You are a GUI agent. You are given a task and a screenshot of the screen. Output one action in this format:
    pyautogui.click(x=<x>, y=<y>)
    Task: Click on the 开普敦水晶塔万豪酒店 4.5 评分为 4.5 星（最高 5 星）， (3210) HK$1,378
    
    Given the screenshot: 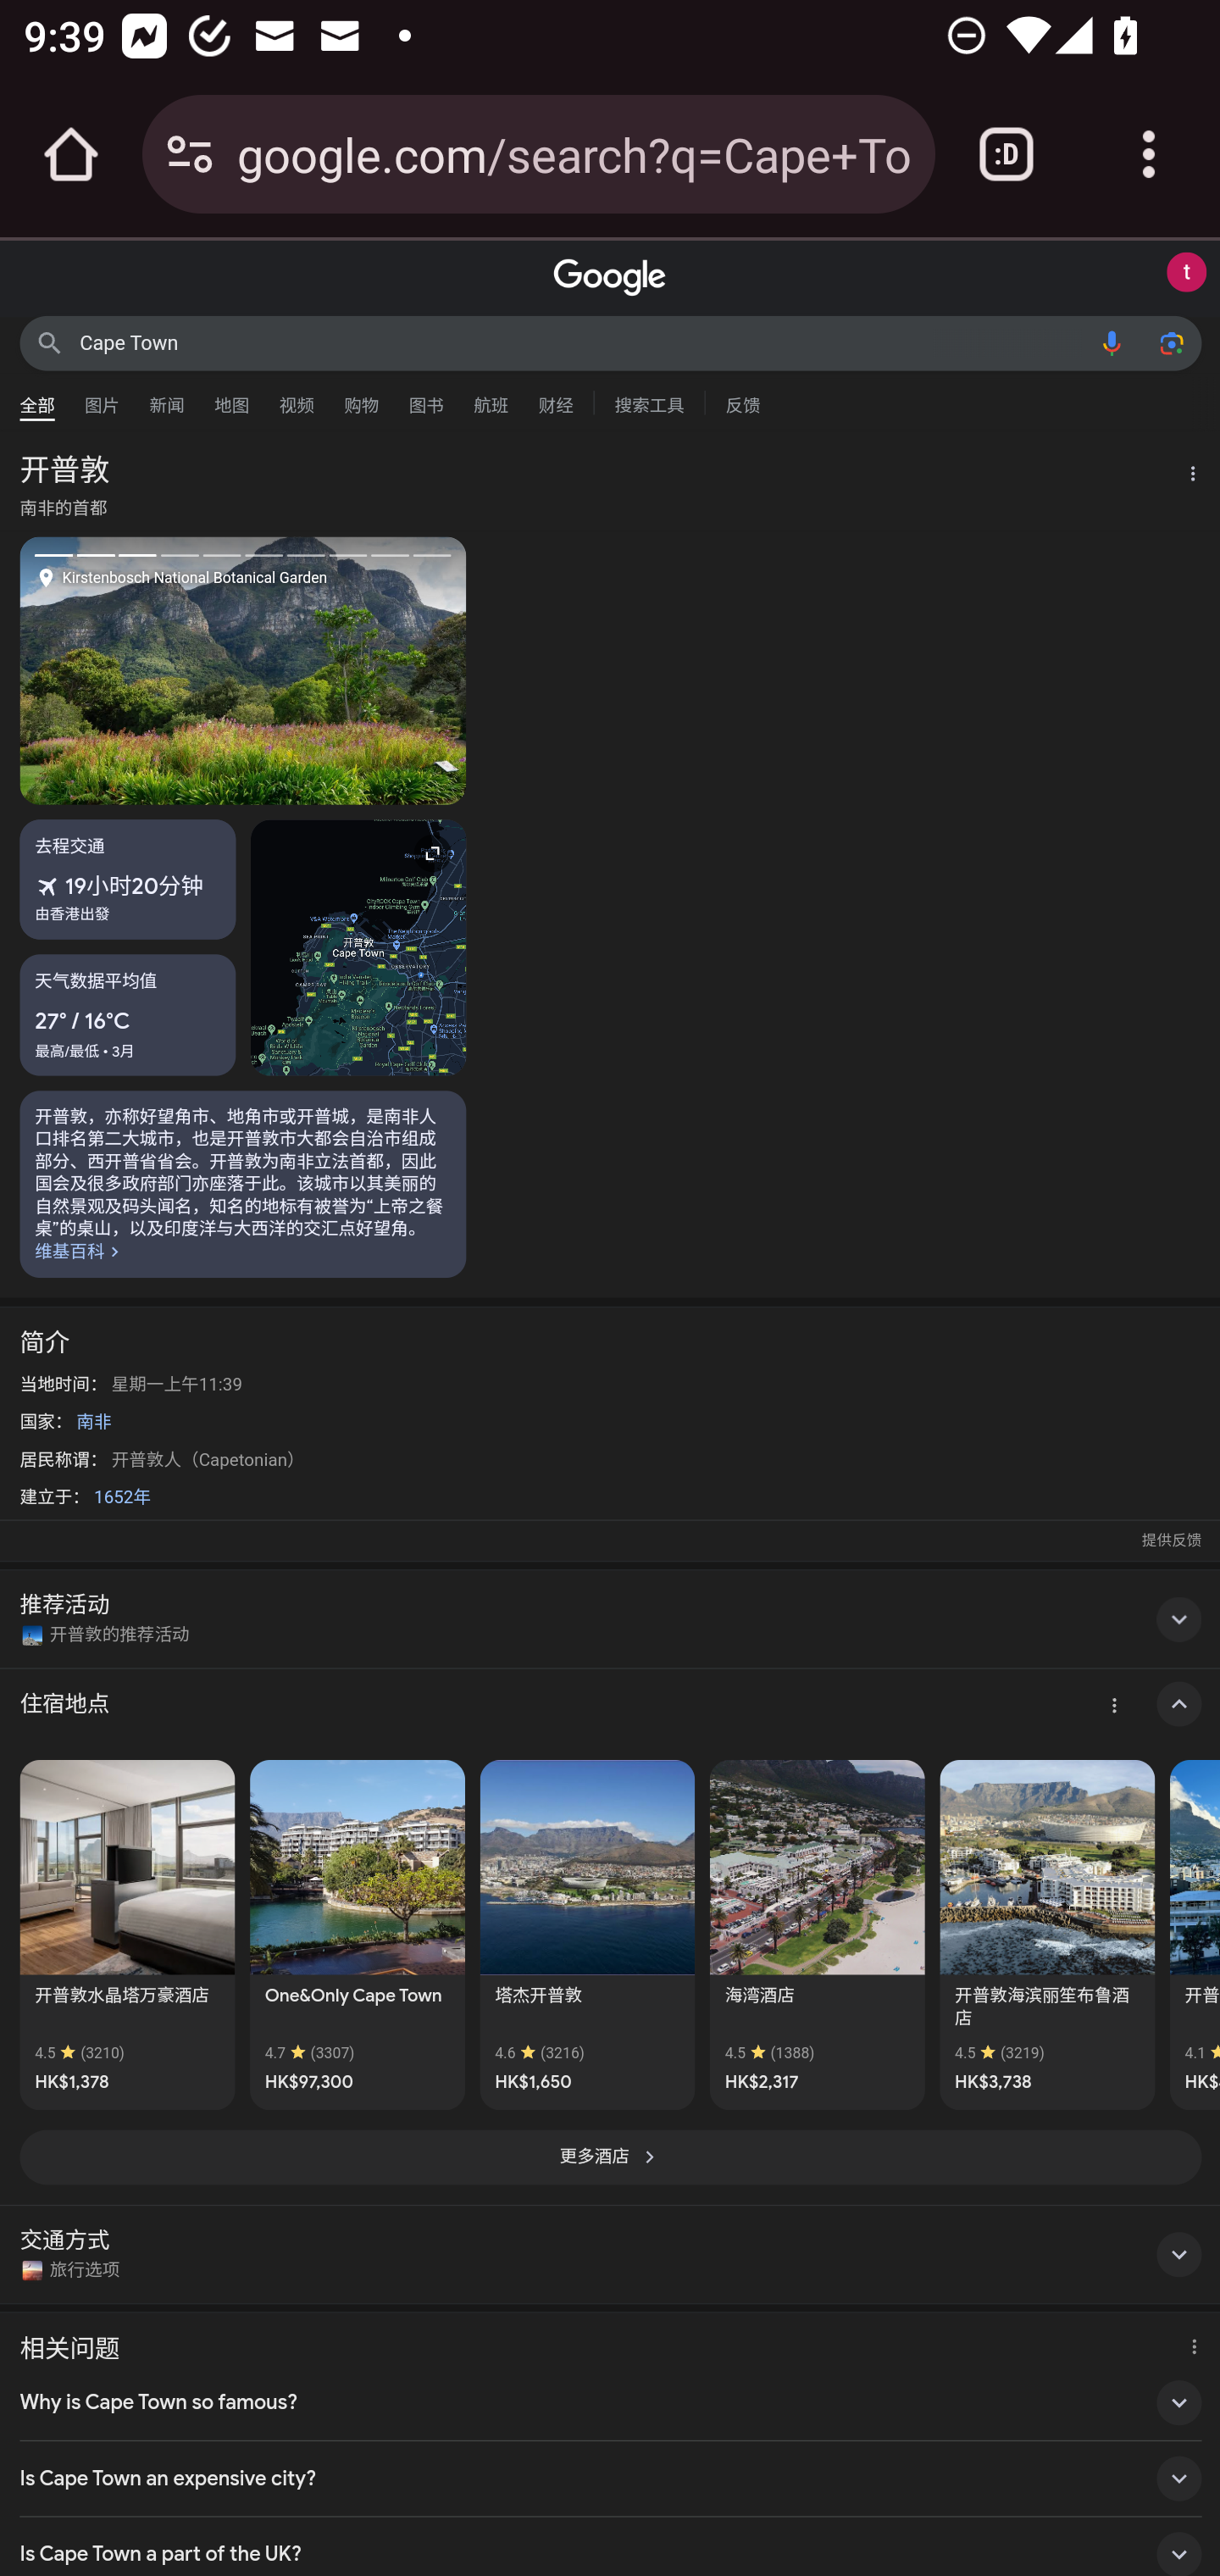 What is the action you would take?
    pyautogui.click(x=127, y=1934)
    